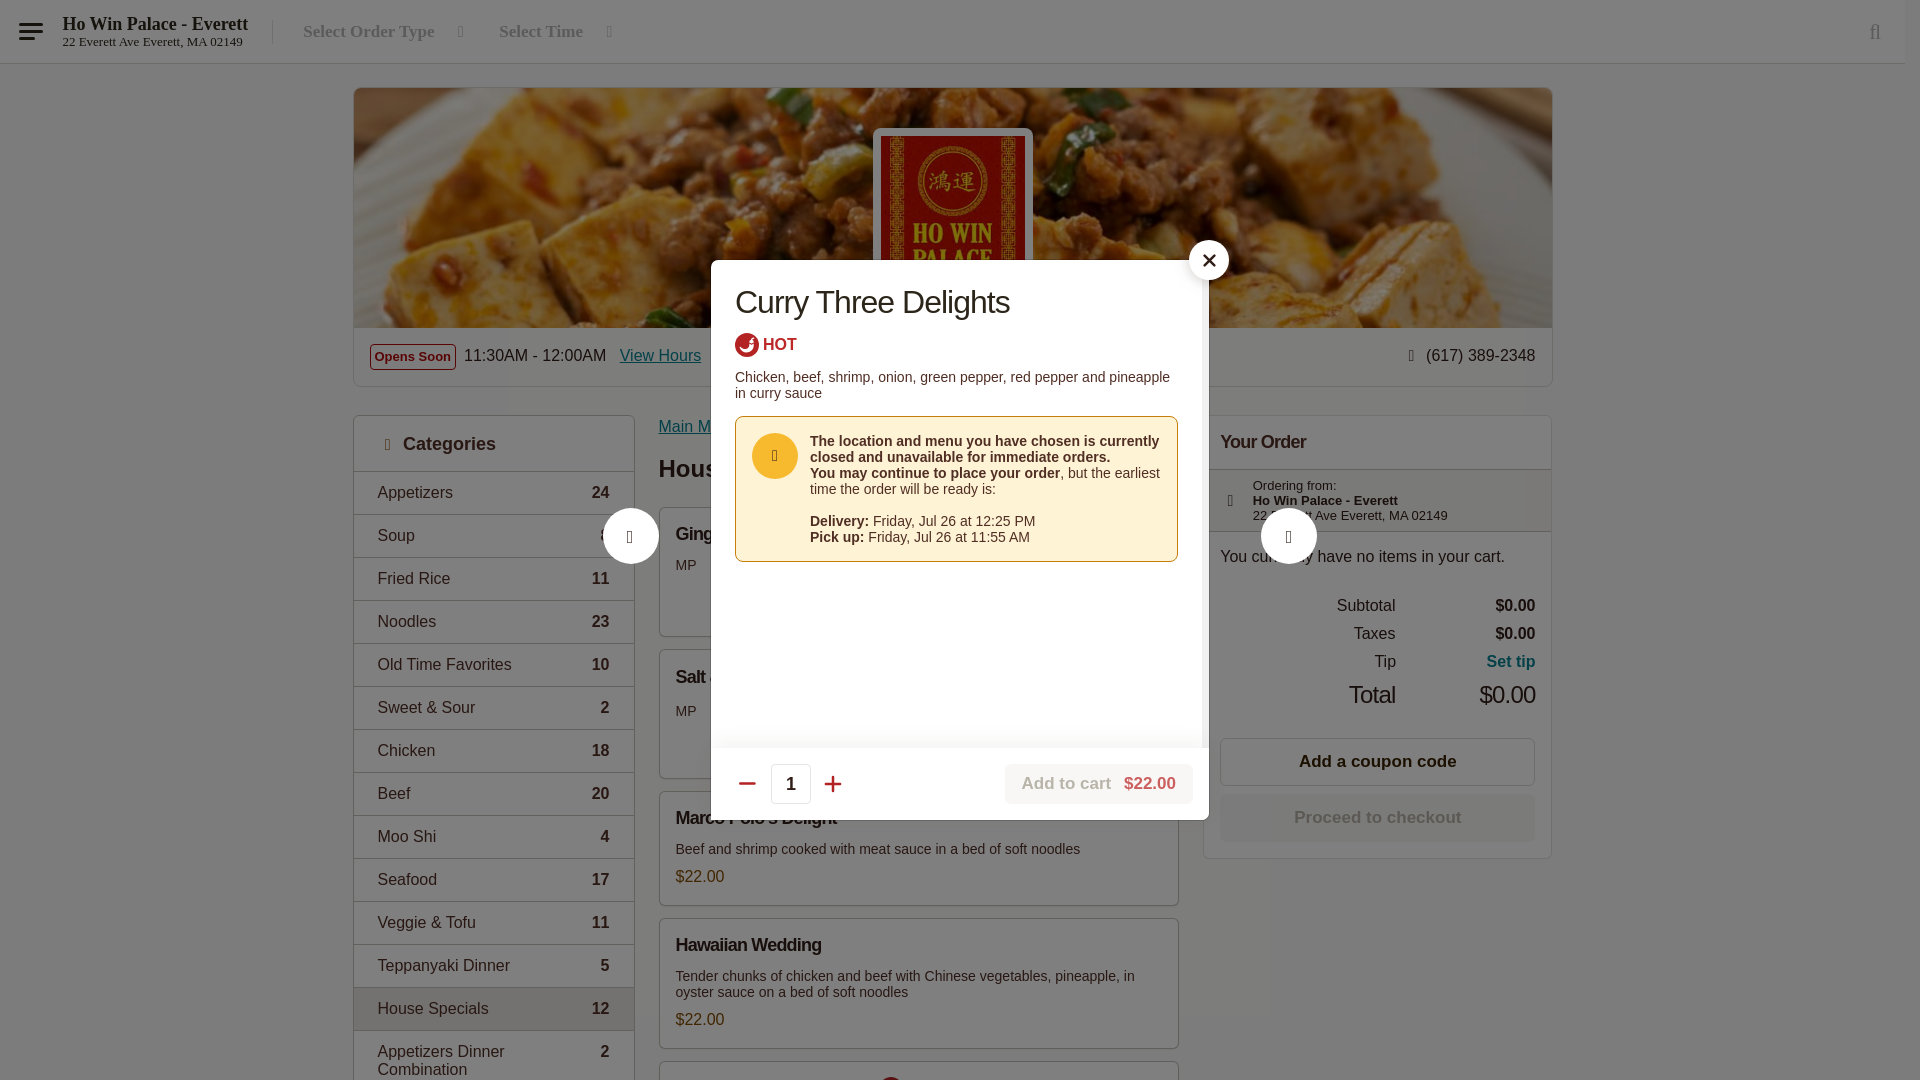 The height and width of the screenshot is (1080, 1920). Describe the element at coordinates (151, 41) in the screenshot. I see `Kung Pao Three Delights` at that location.